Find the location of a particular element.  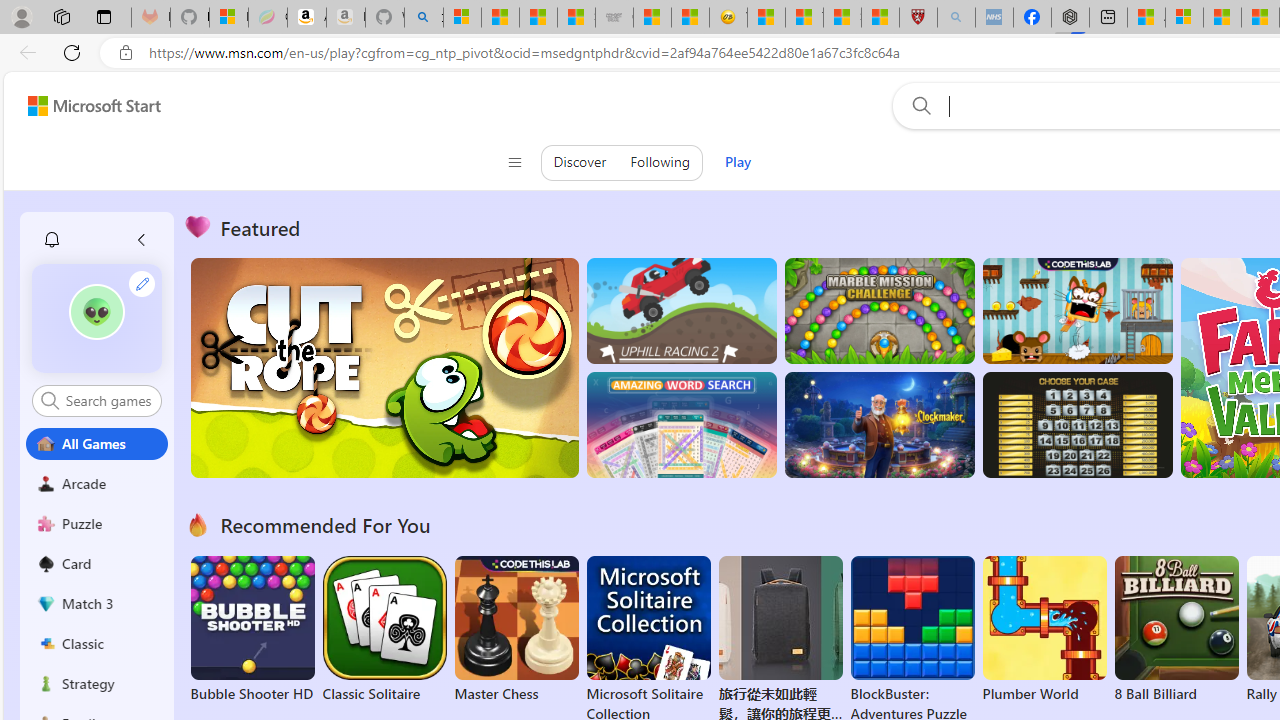

Clockmaker is located at coordinates (879, 425).